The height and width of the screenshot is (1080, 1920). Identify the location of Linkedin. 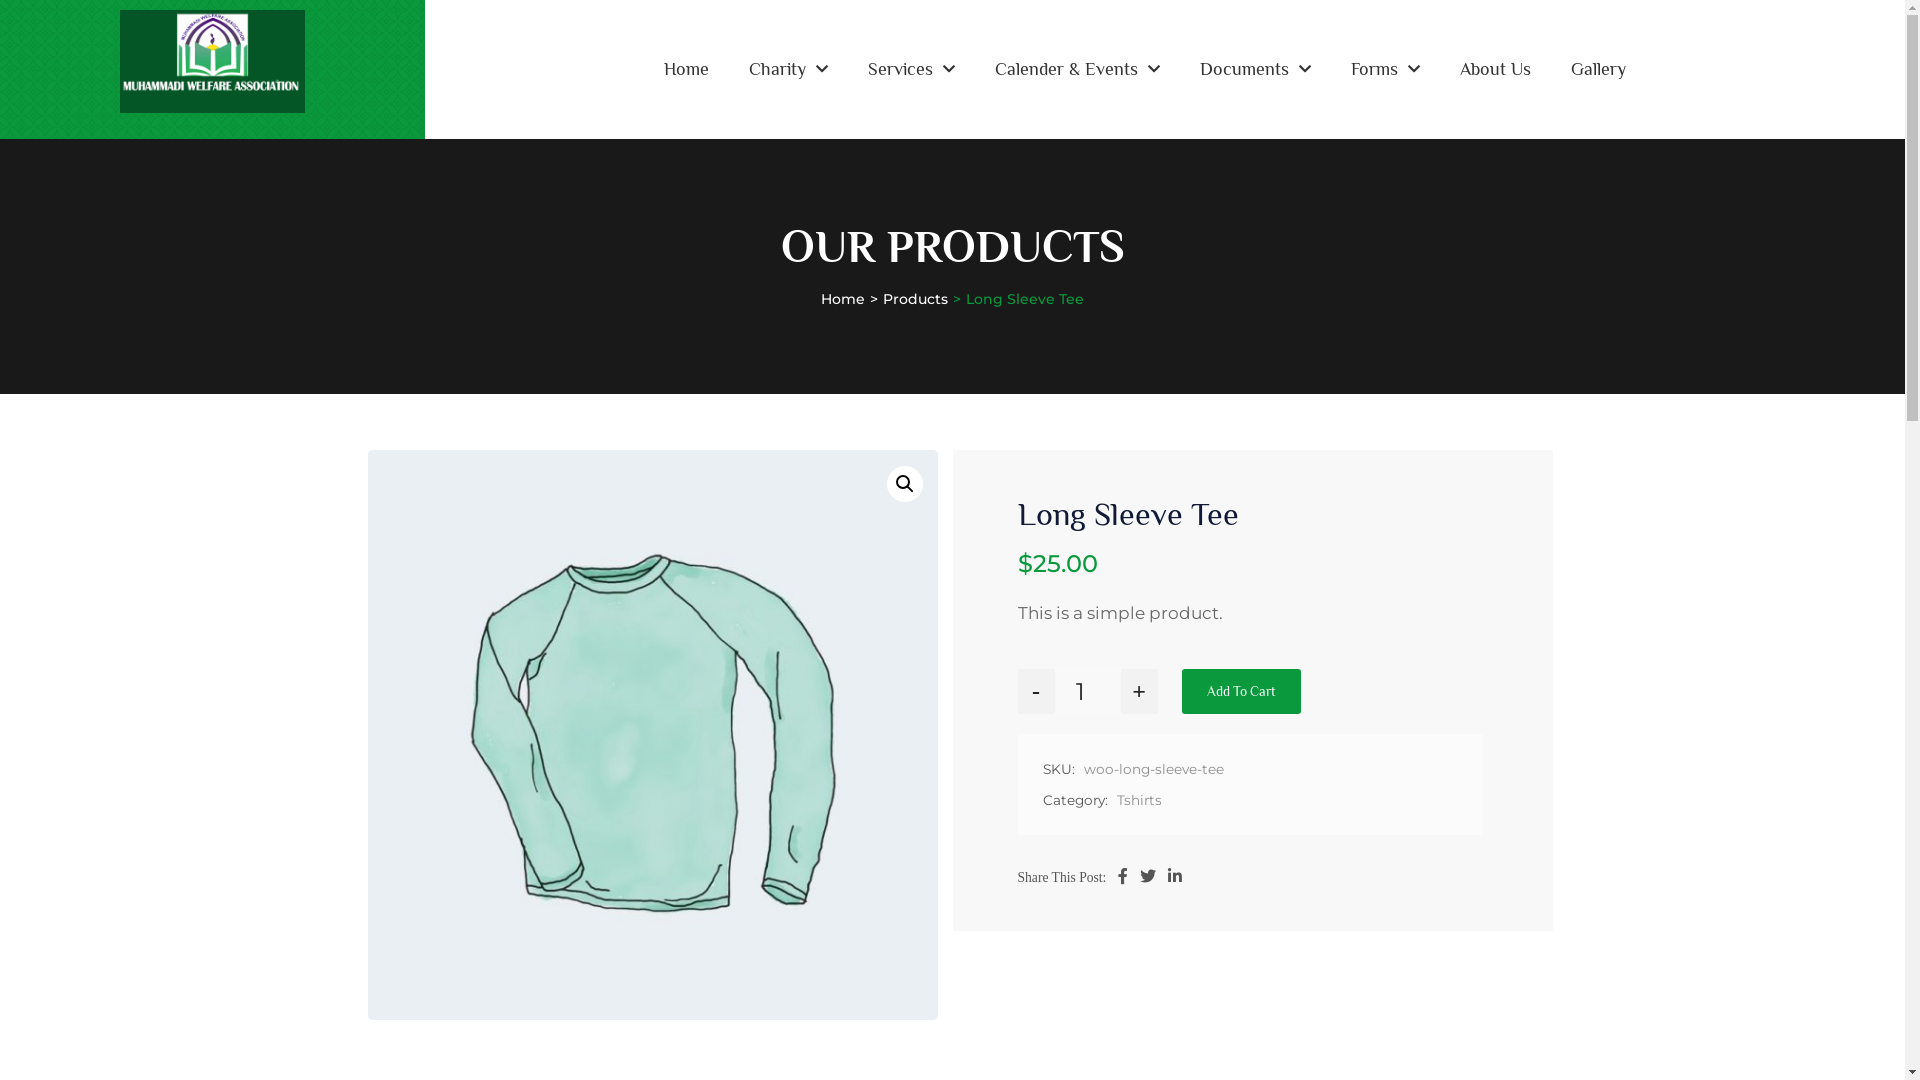
(1175, 877).